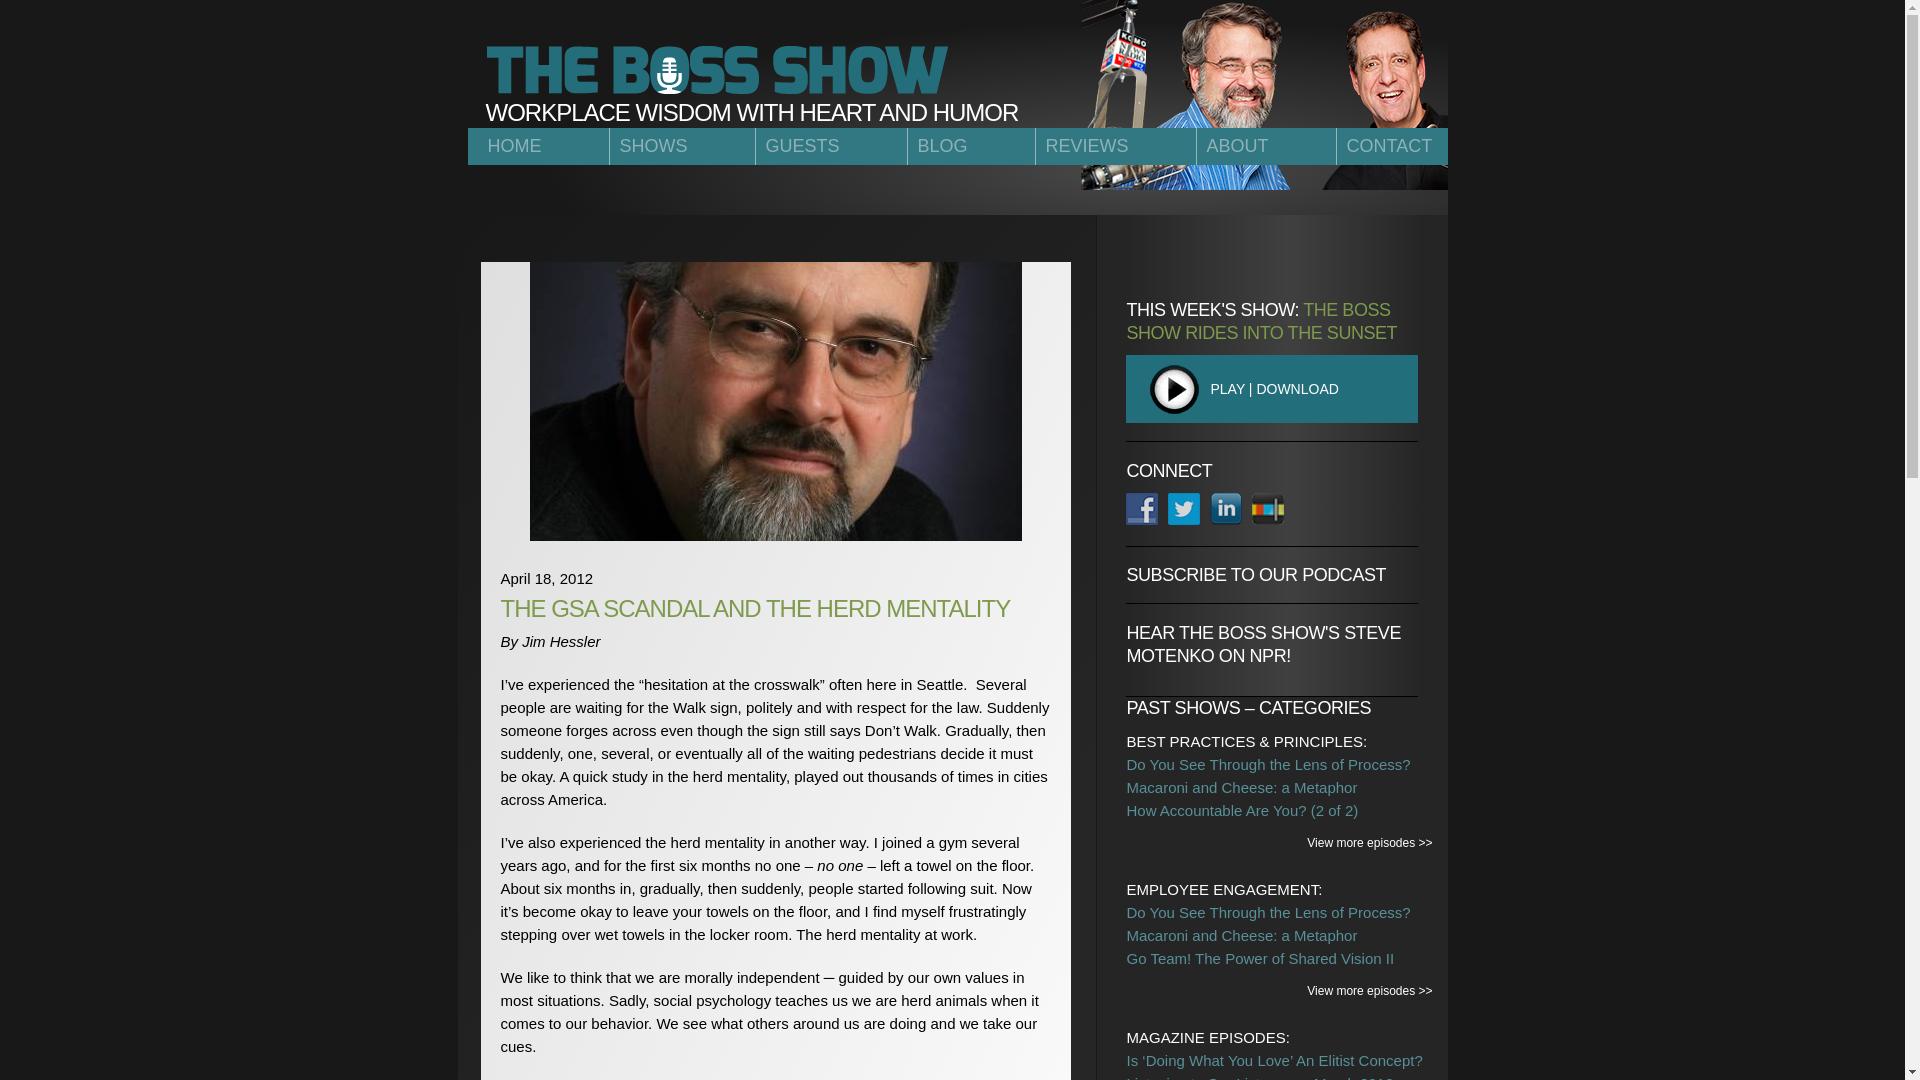 Image resolution: width=1920 pixels, height=1080 pixels. I want to click on Macaroni and Cheese: a Metaphor, so click(1241, 786).